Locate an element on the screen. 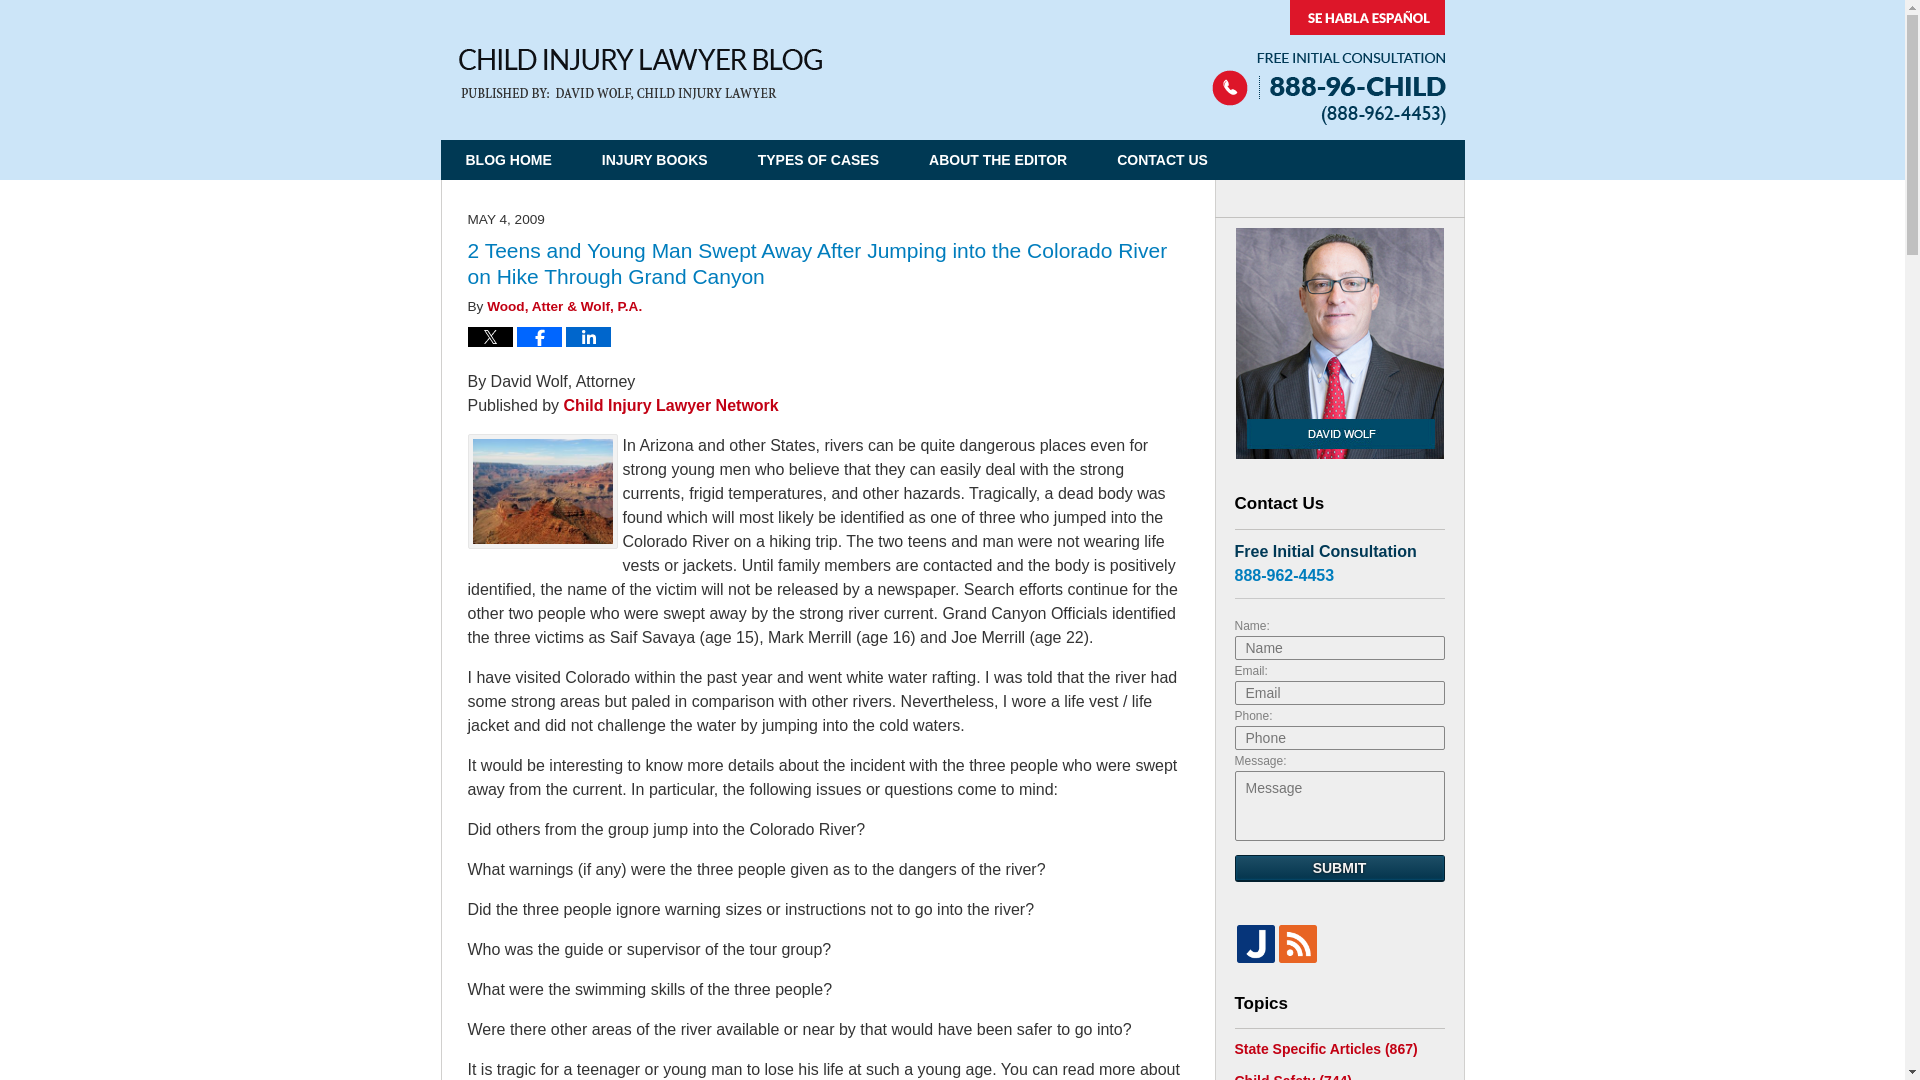 This screenshot has height=1080, width=1920. Child Injury Lawyer Network is located at coordinates (672, 405).